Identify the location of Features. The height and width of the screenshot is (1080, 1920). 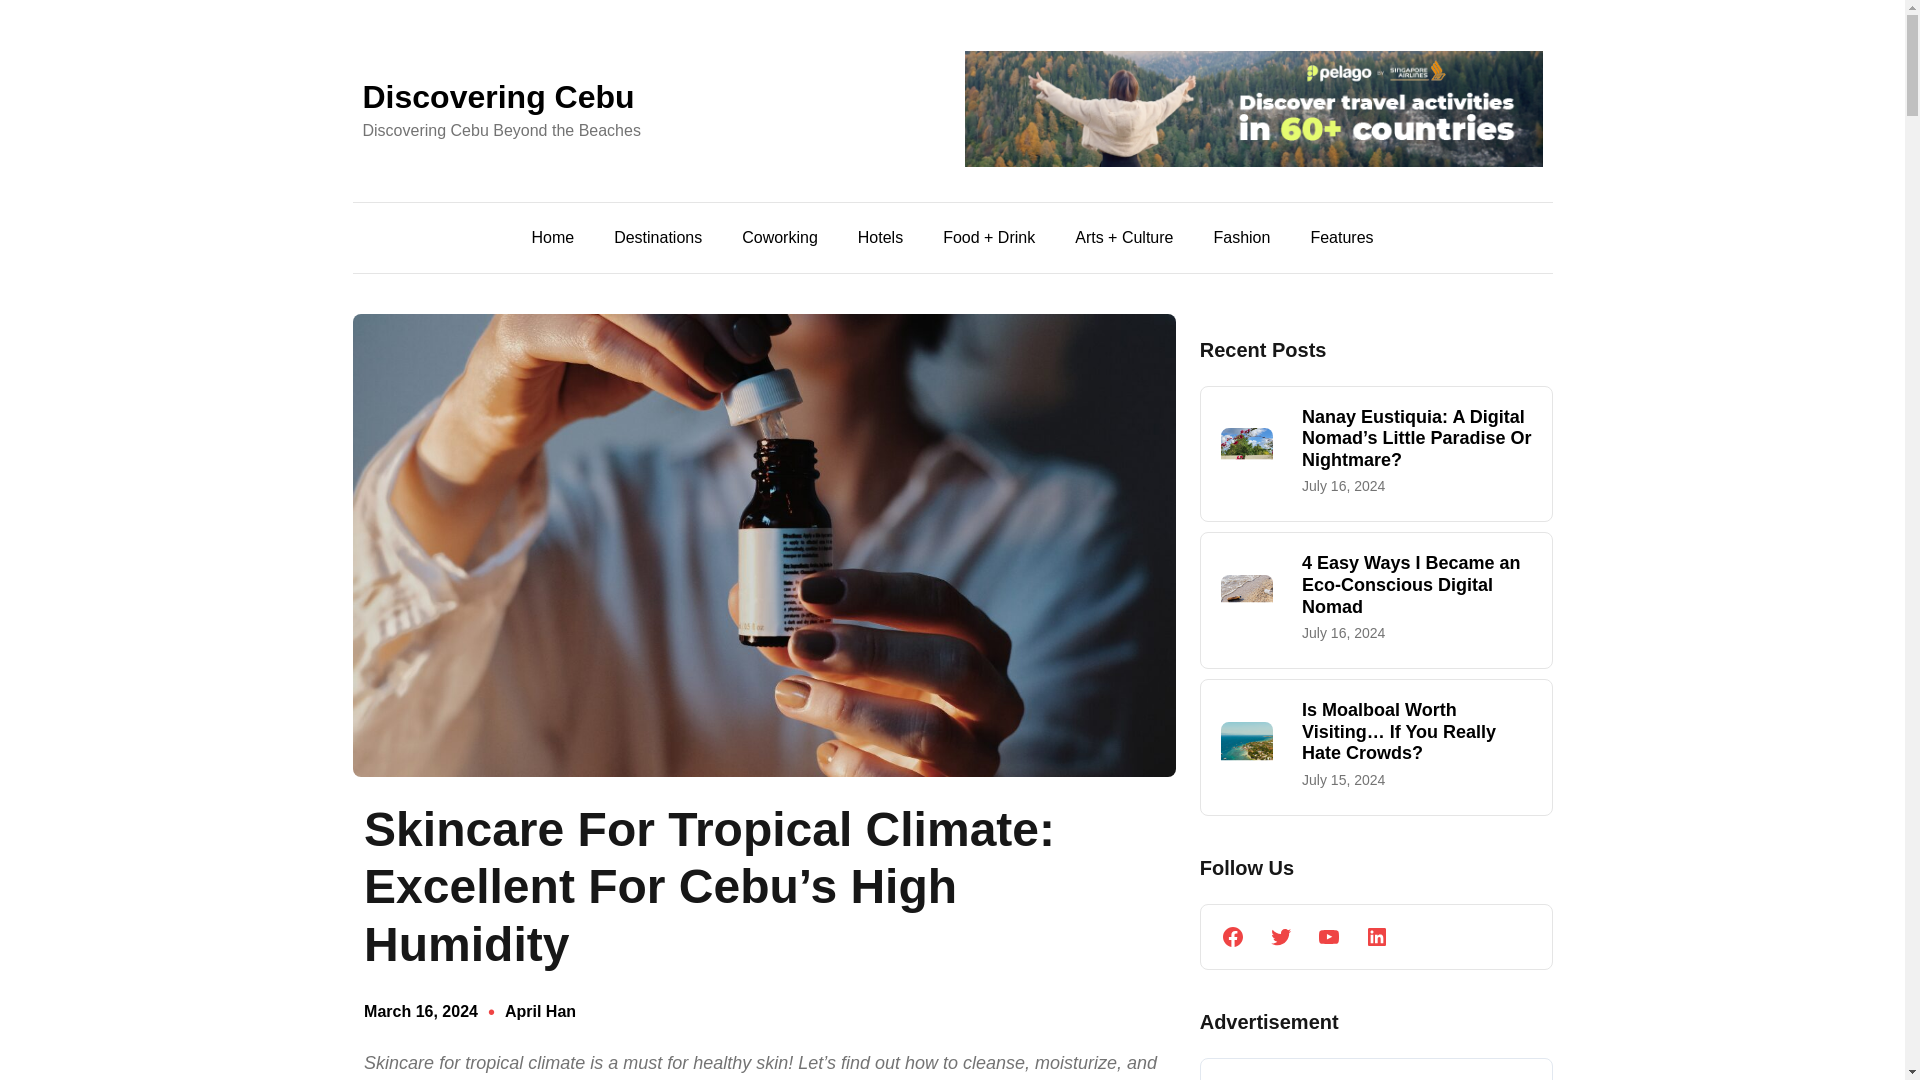
(1340, 237).